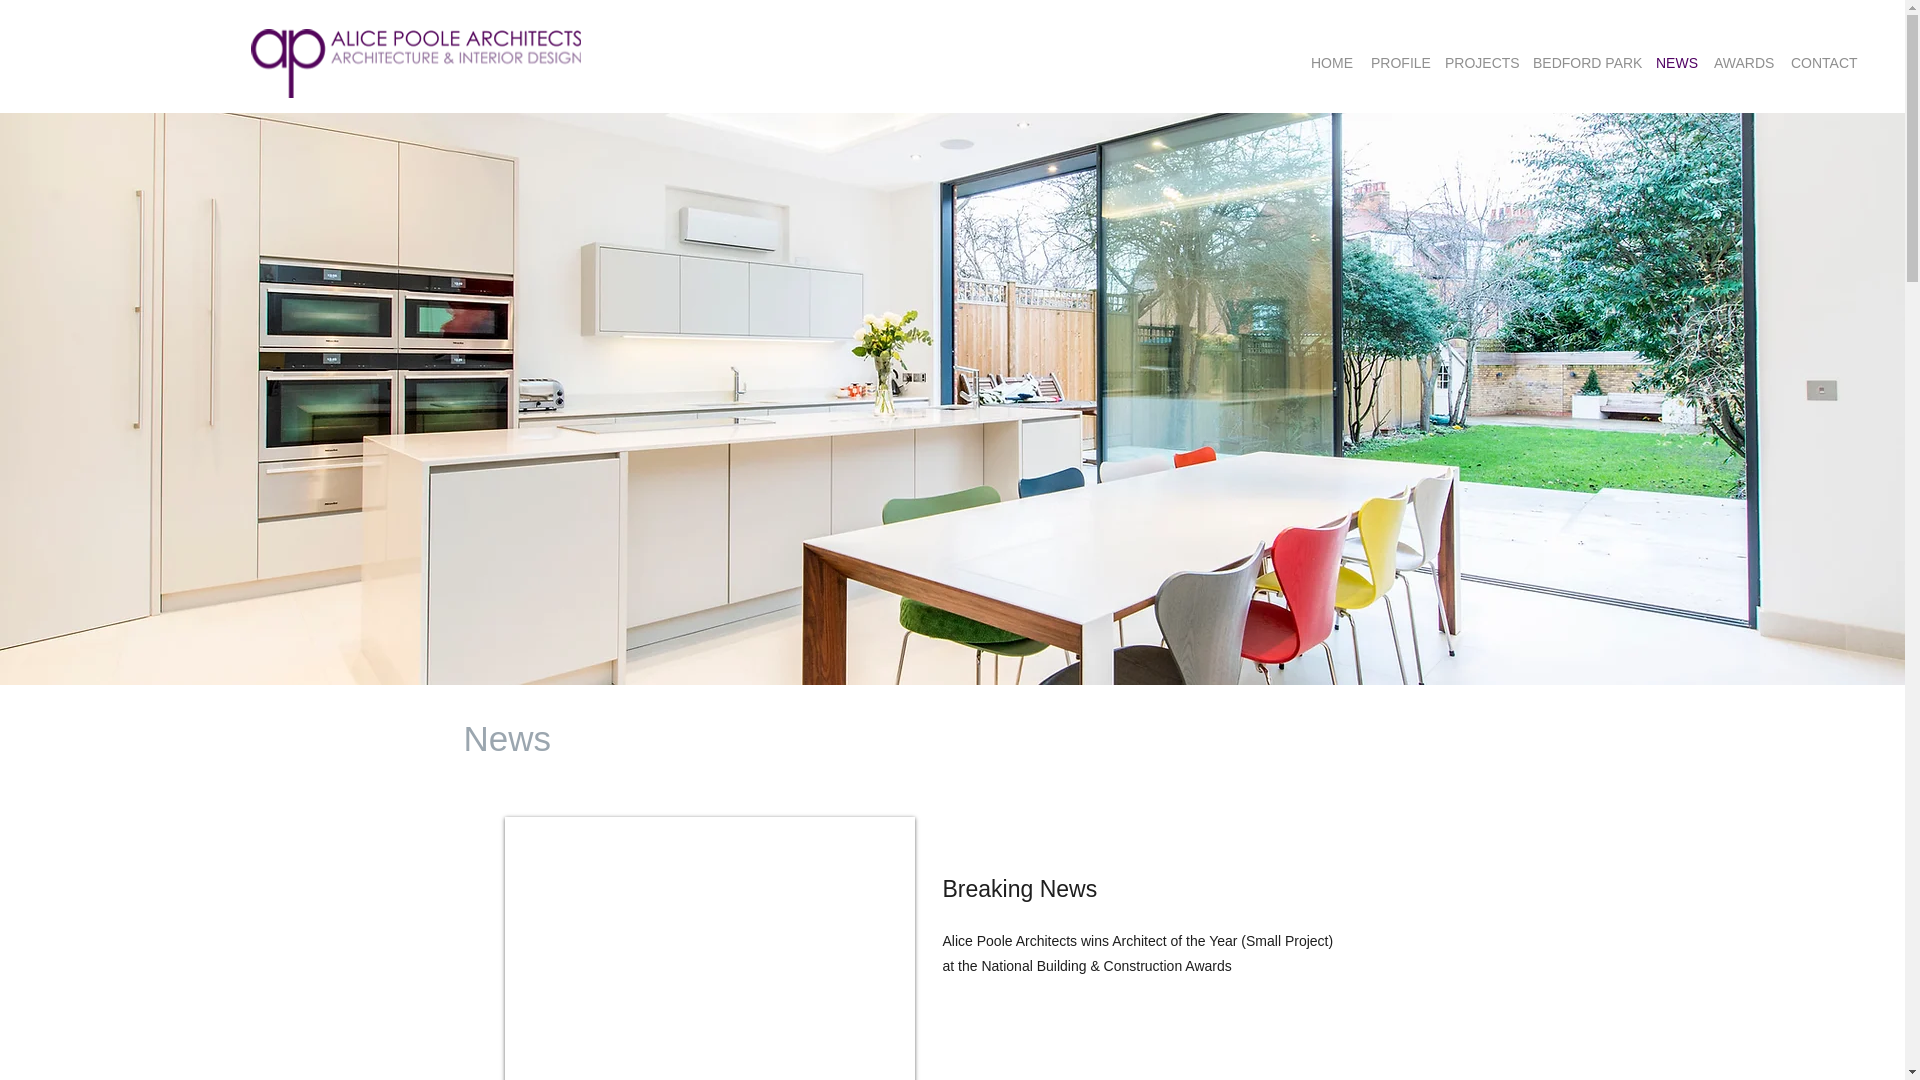 This screenshot has height=1080, width=1920. What do you see at coordinates (1331, 62) in the screenshot?
I see `HOME` at bounding box center [1331, 62].